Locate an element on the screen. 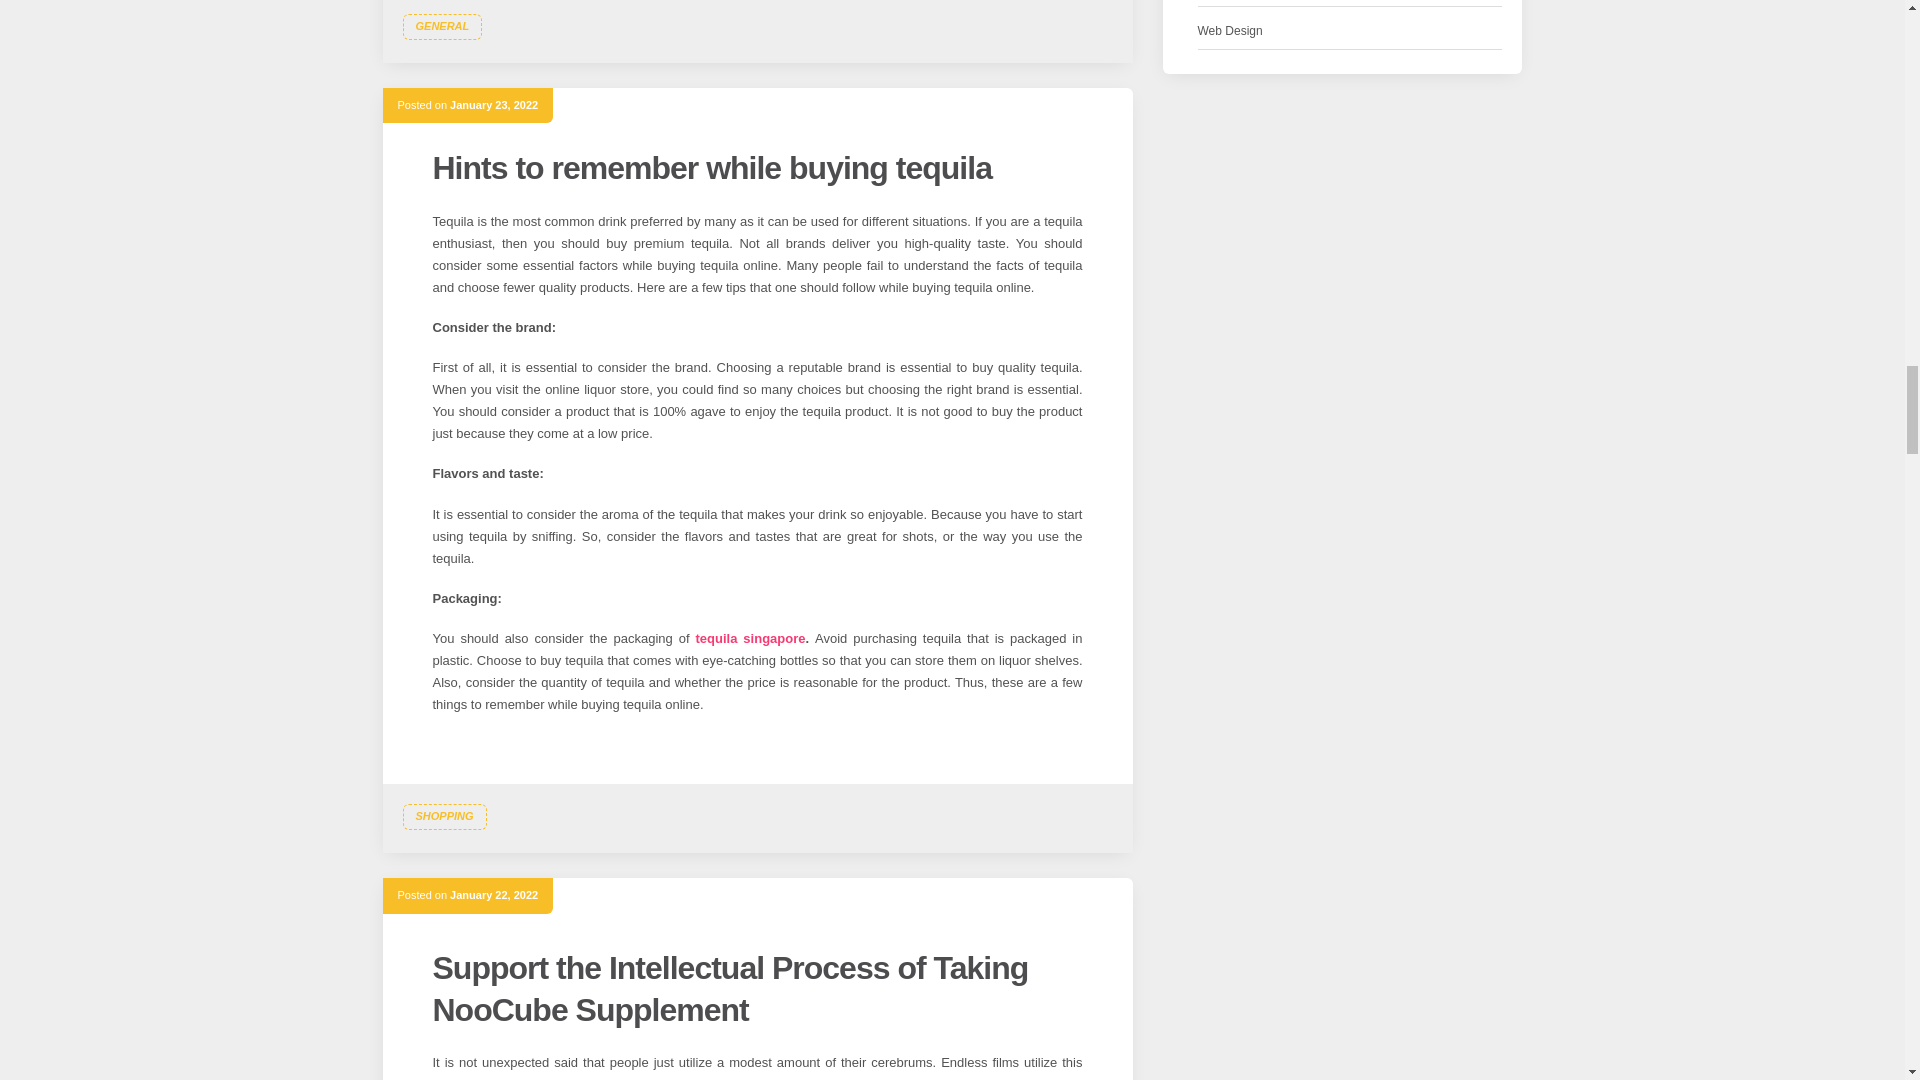  Hints to remember while buying tequila is located at coordinates (711, 168).